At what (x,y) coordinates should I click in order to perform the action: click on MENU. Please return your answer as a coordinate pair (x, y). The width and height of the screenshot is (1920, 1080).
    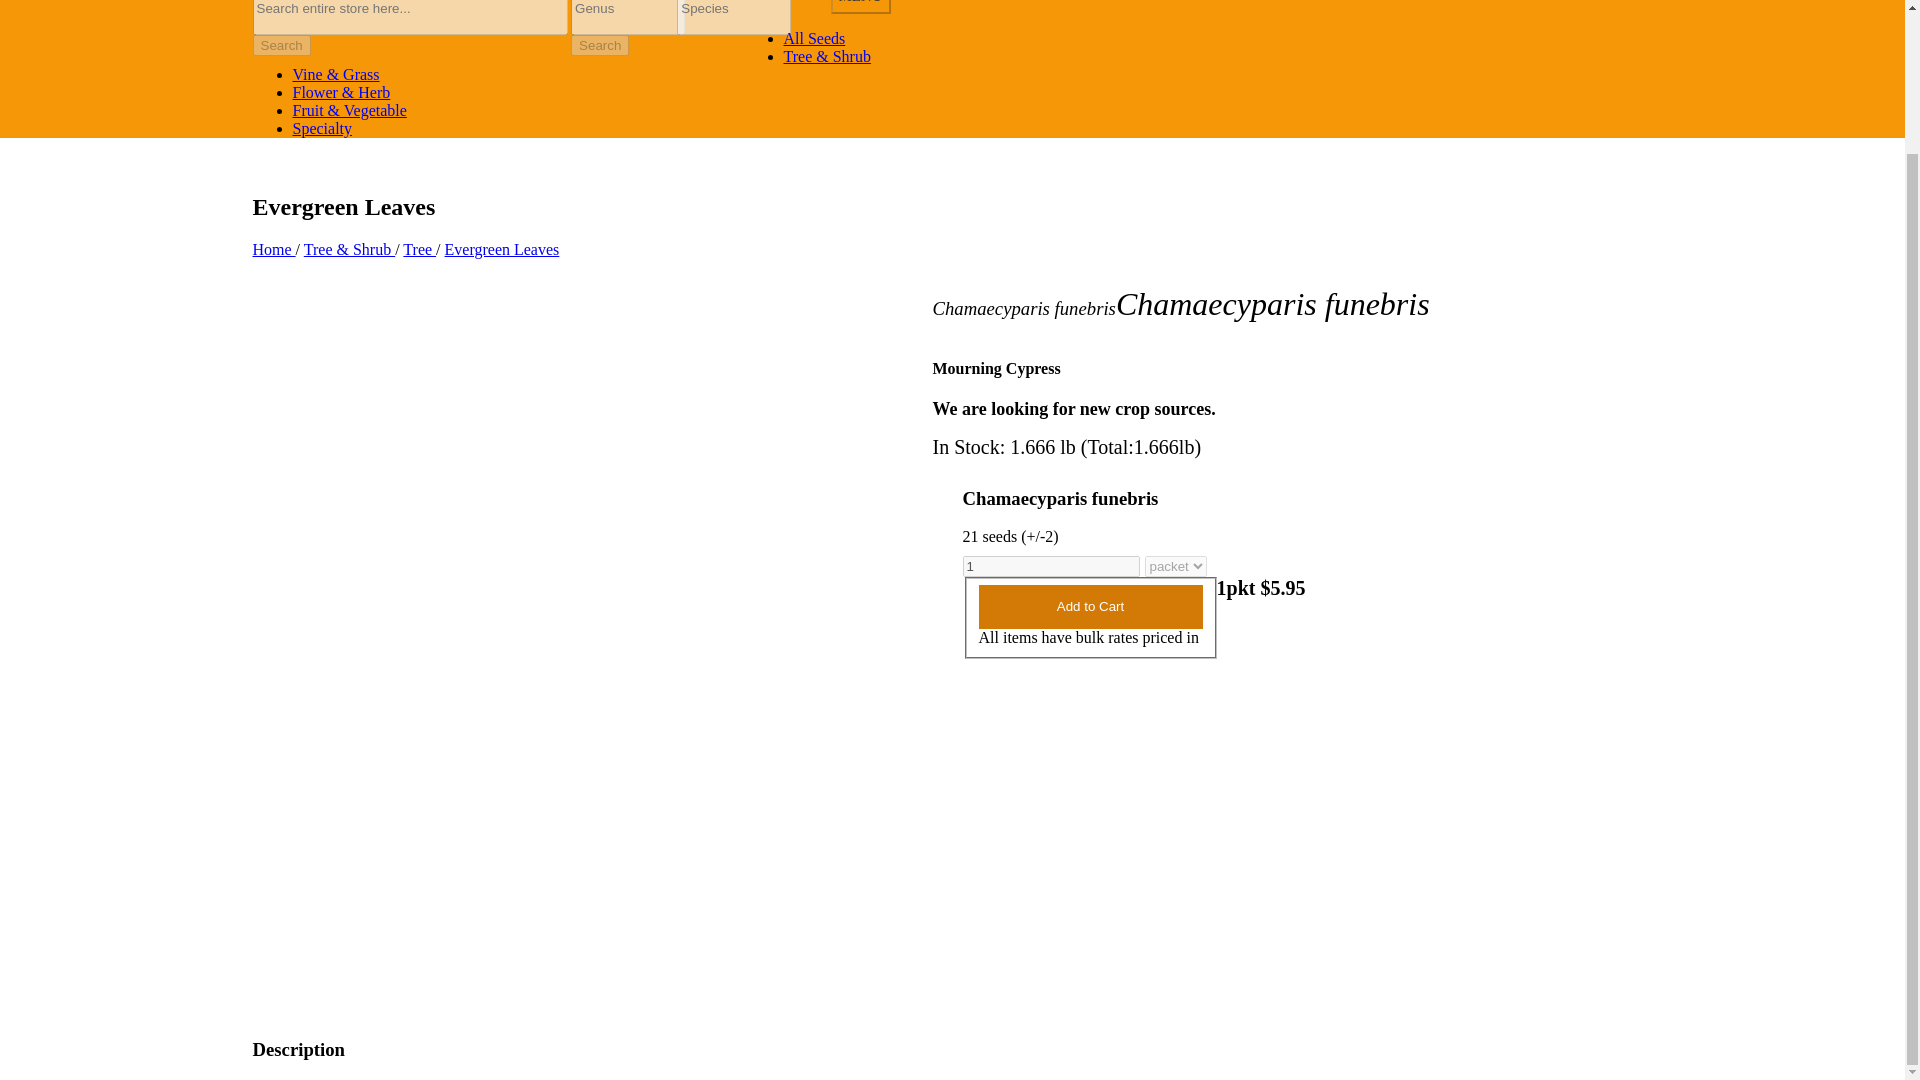
    Looking at the image, I should click on (860, 7).